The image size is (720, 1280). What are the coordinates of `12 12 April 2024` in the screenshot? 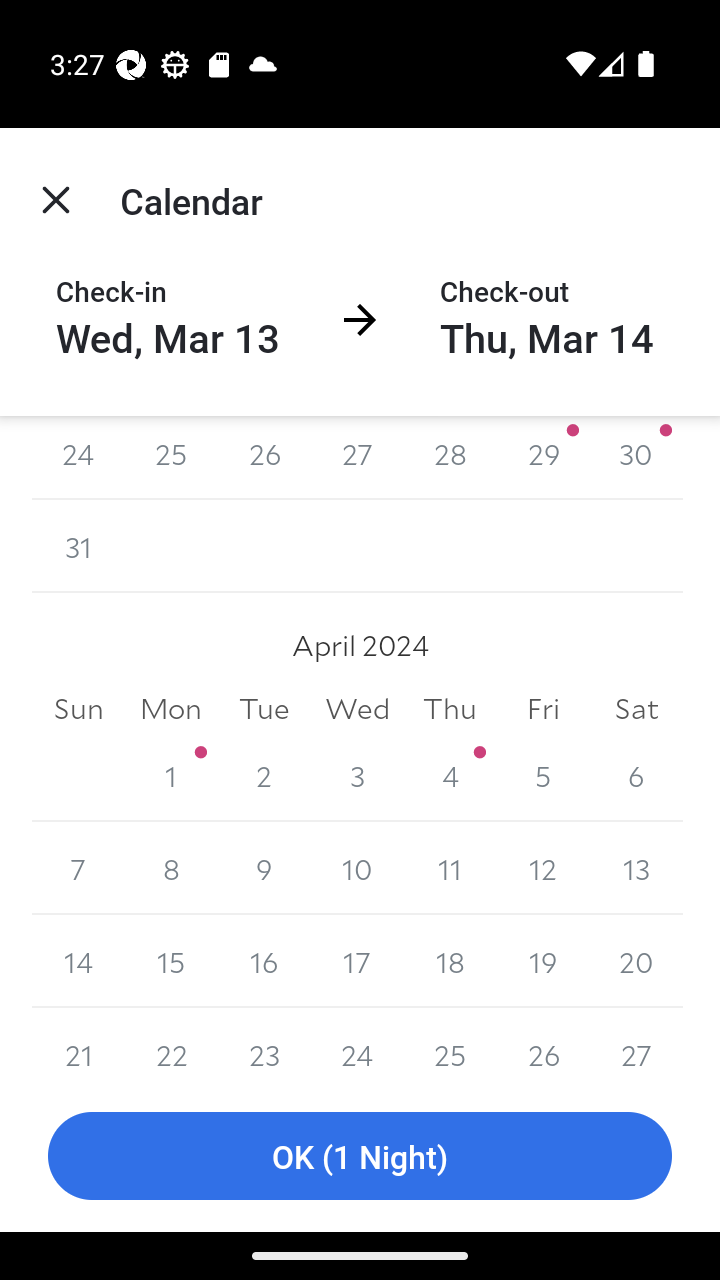 It's located at (542, 868).